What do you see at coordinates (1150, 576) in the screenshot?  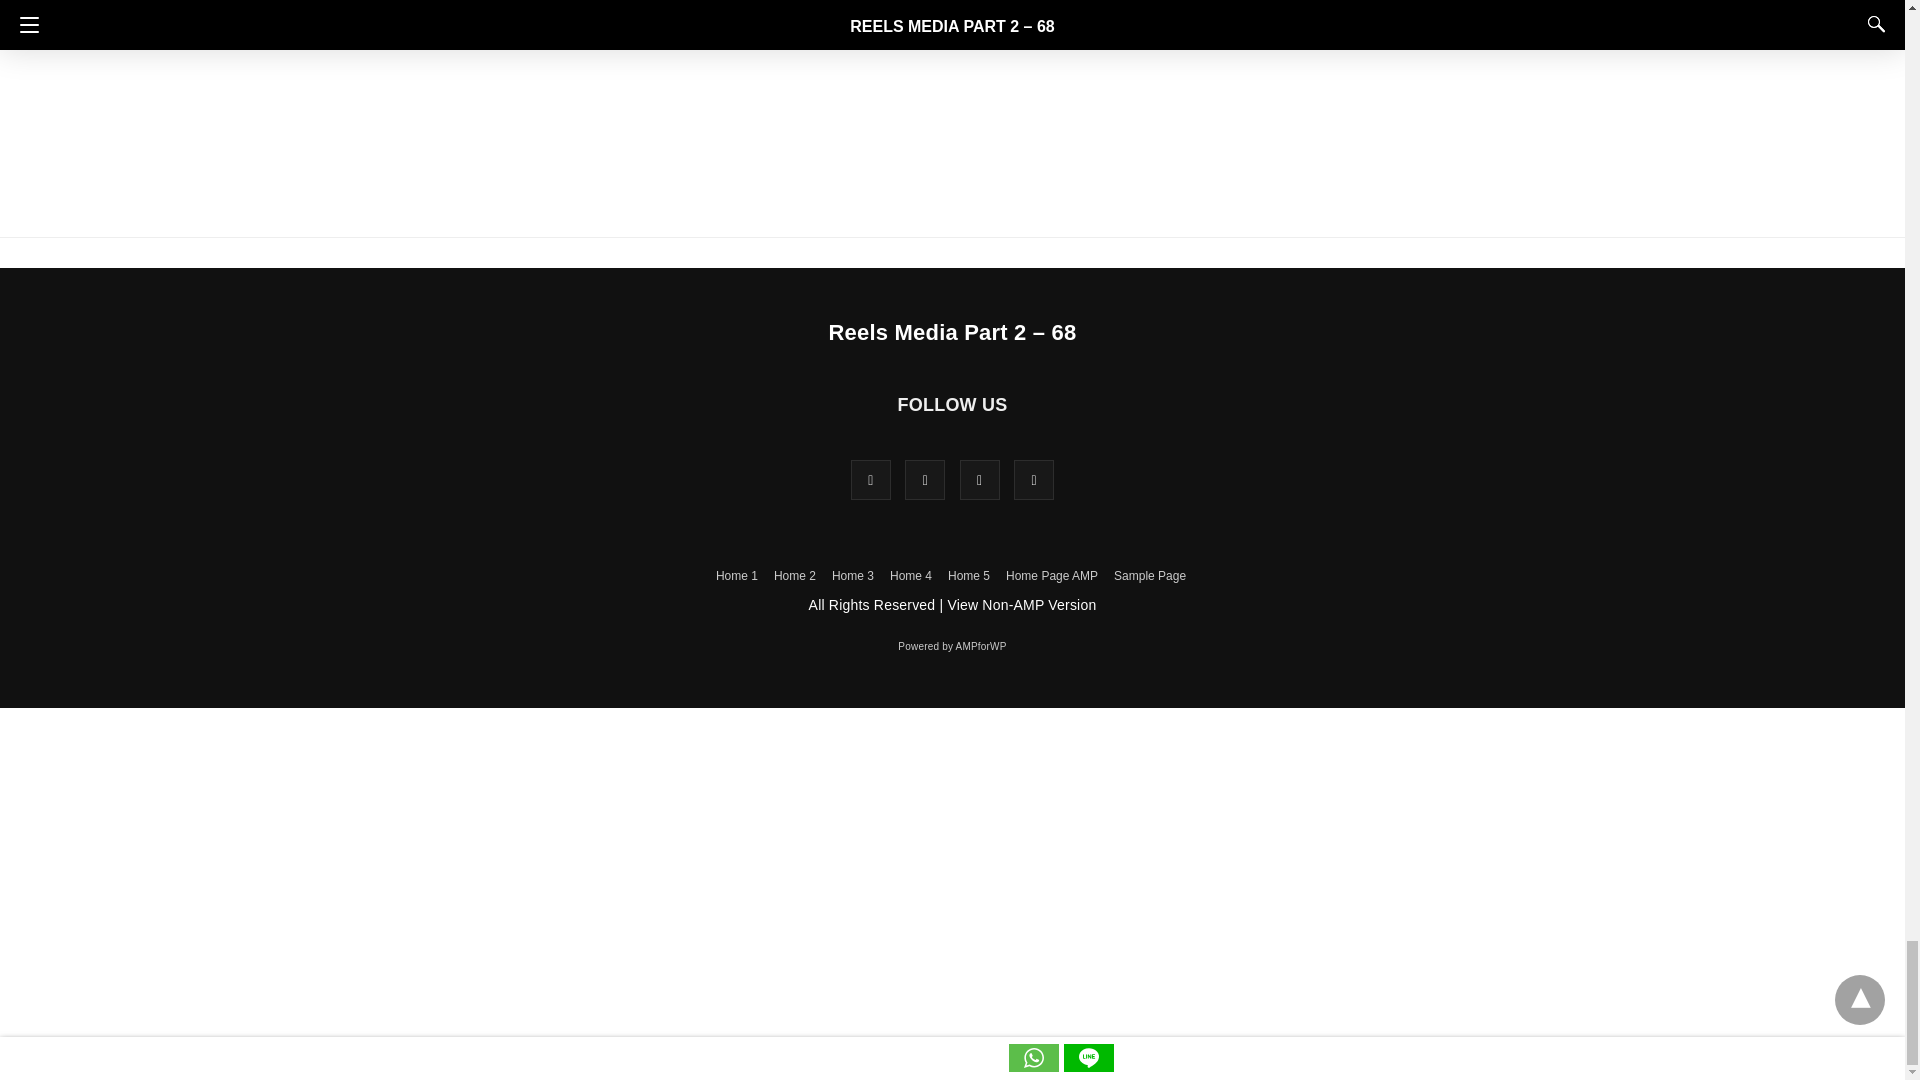 I see `Sample Page` at bounding box center [1150, 576].